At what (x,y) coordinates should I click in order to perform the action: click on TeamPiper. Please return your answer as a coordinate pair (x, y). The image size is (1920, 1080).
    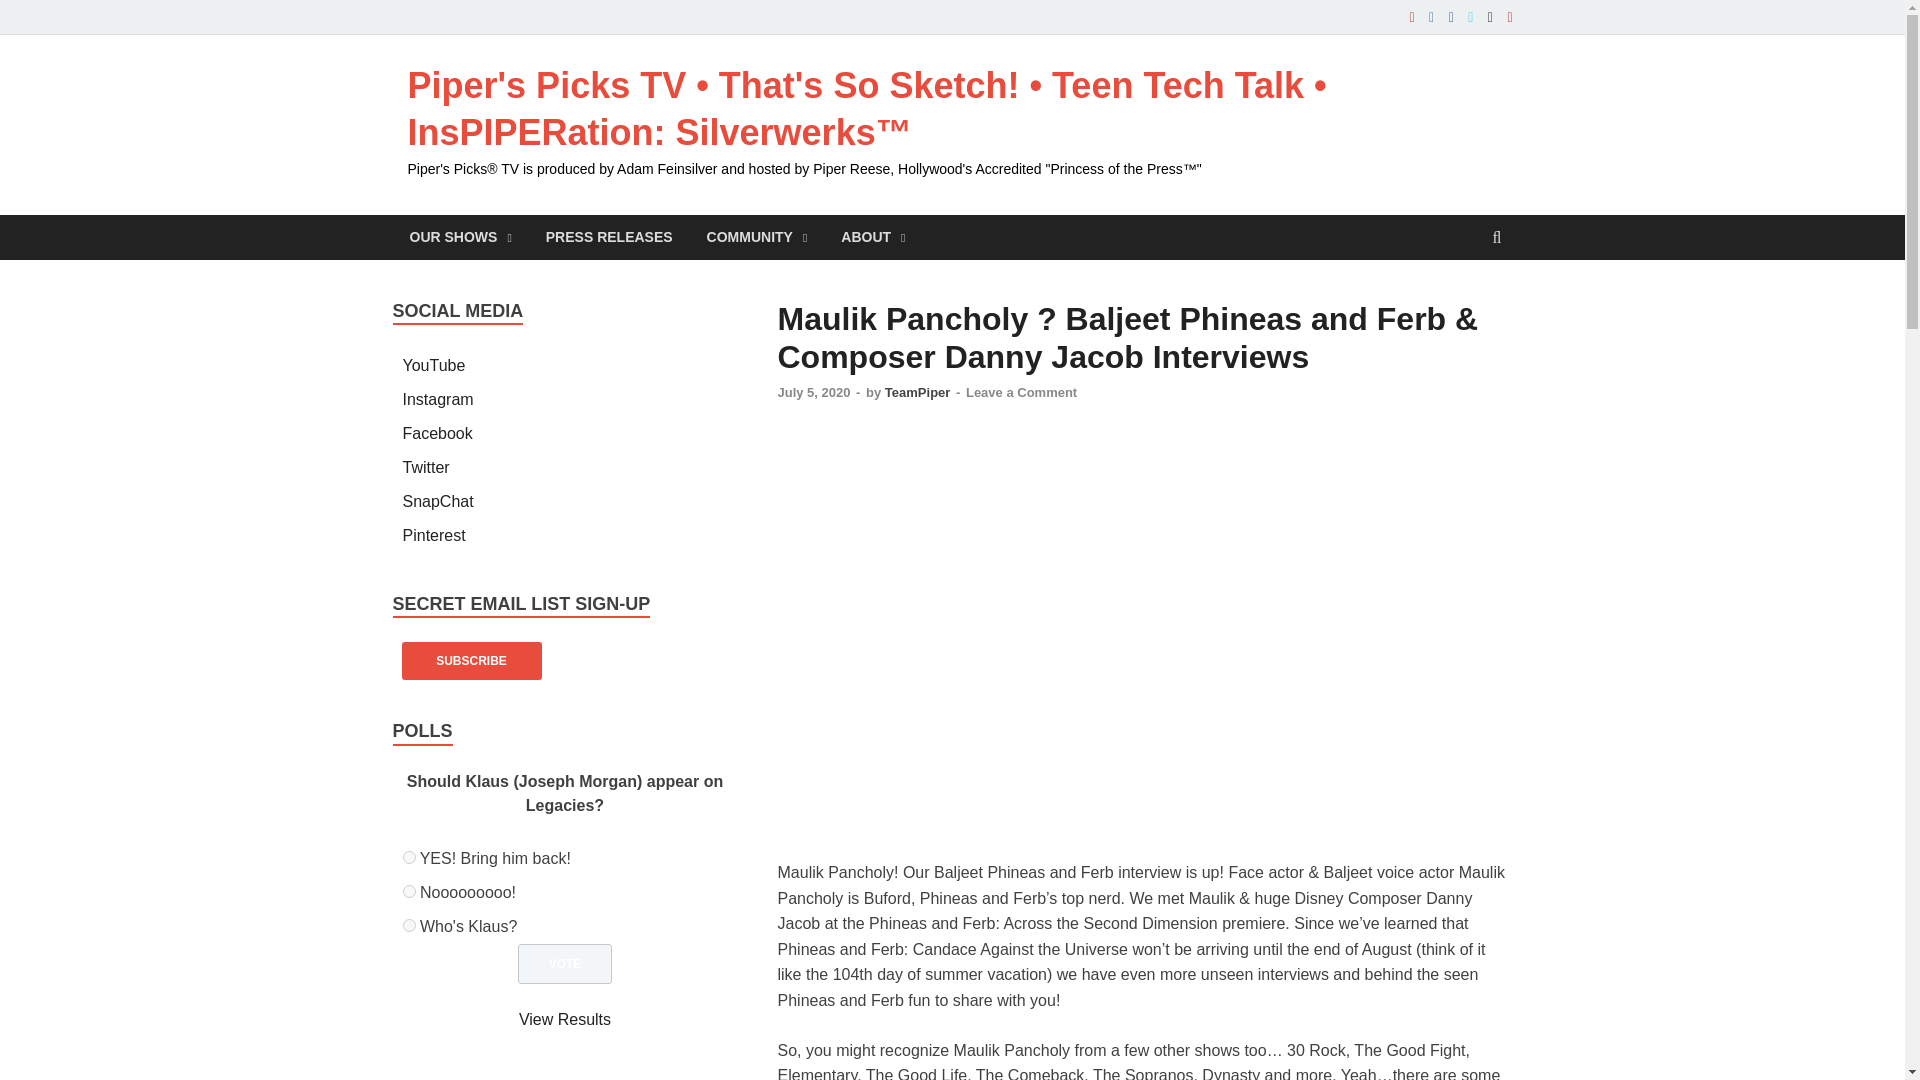
    Looking at the image, I should click on (918, 392).